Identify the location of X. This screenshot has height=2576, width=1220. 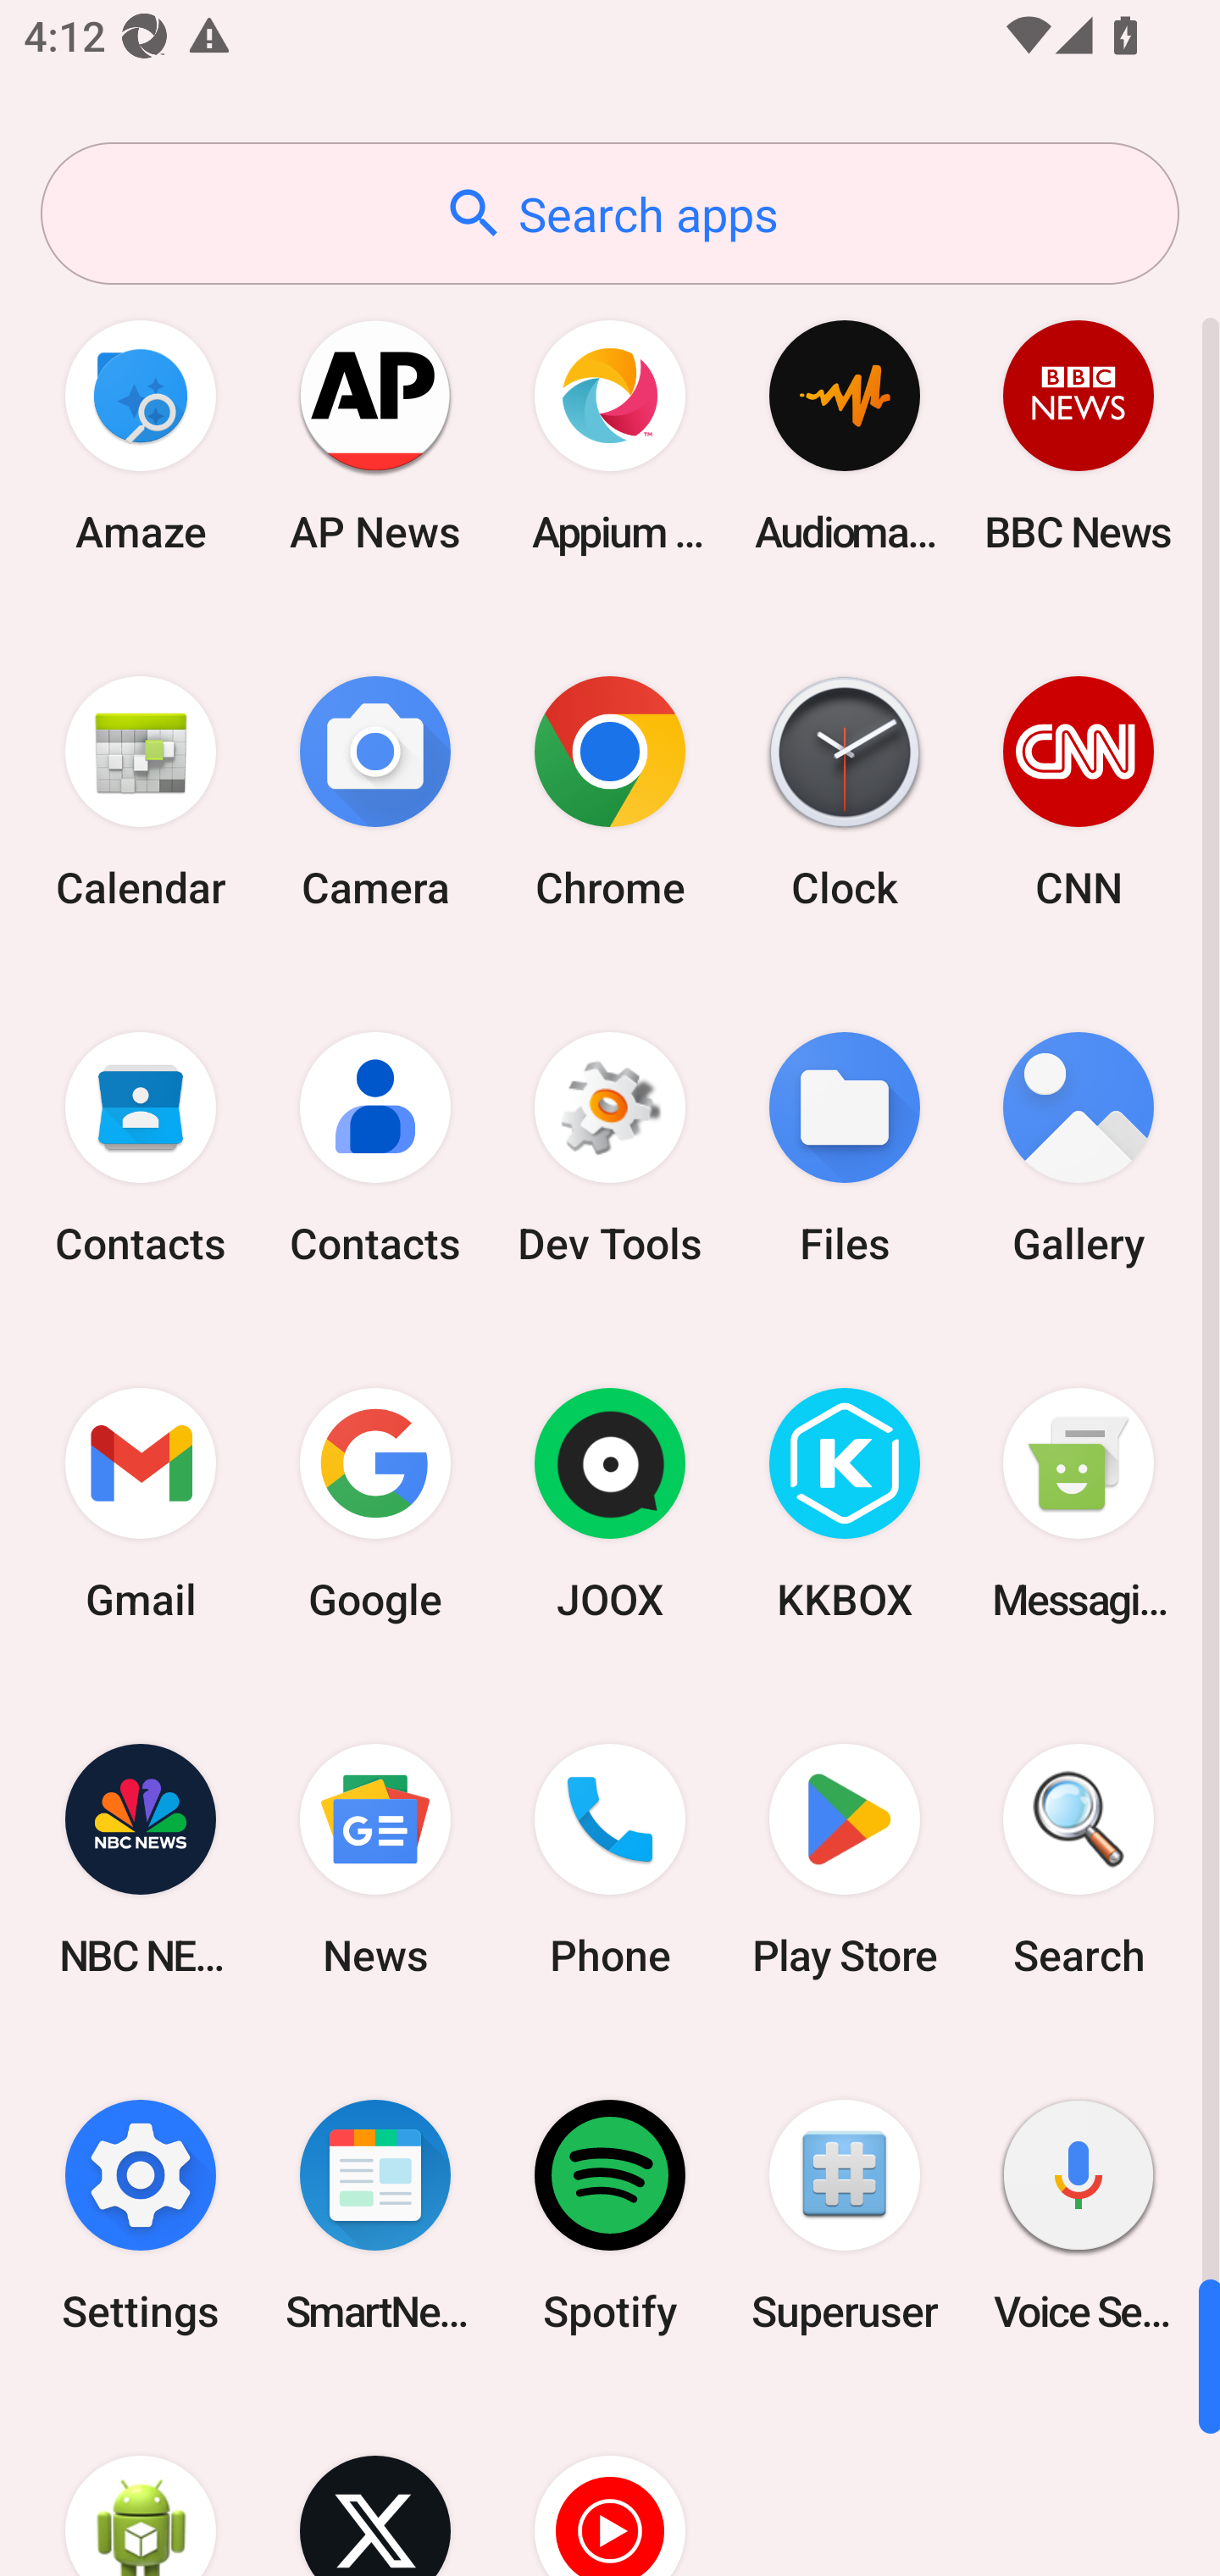
(375, 2484).